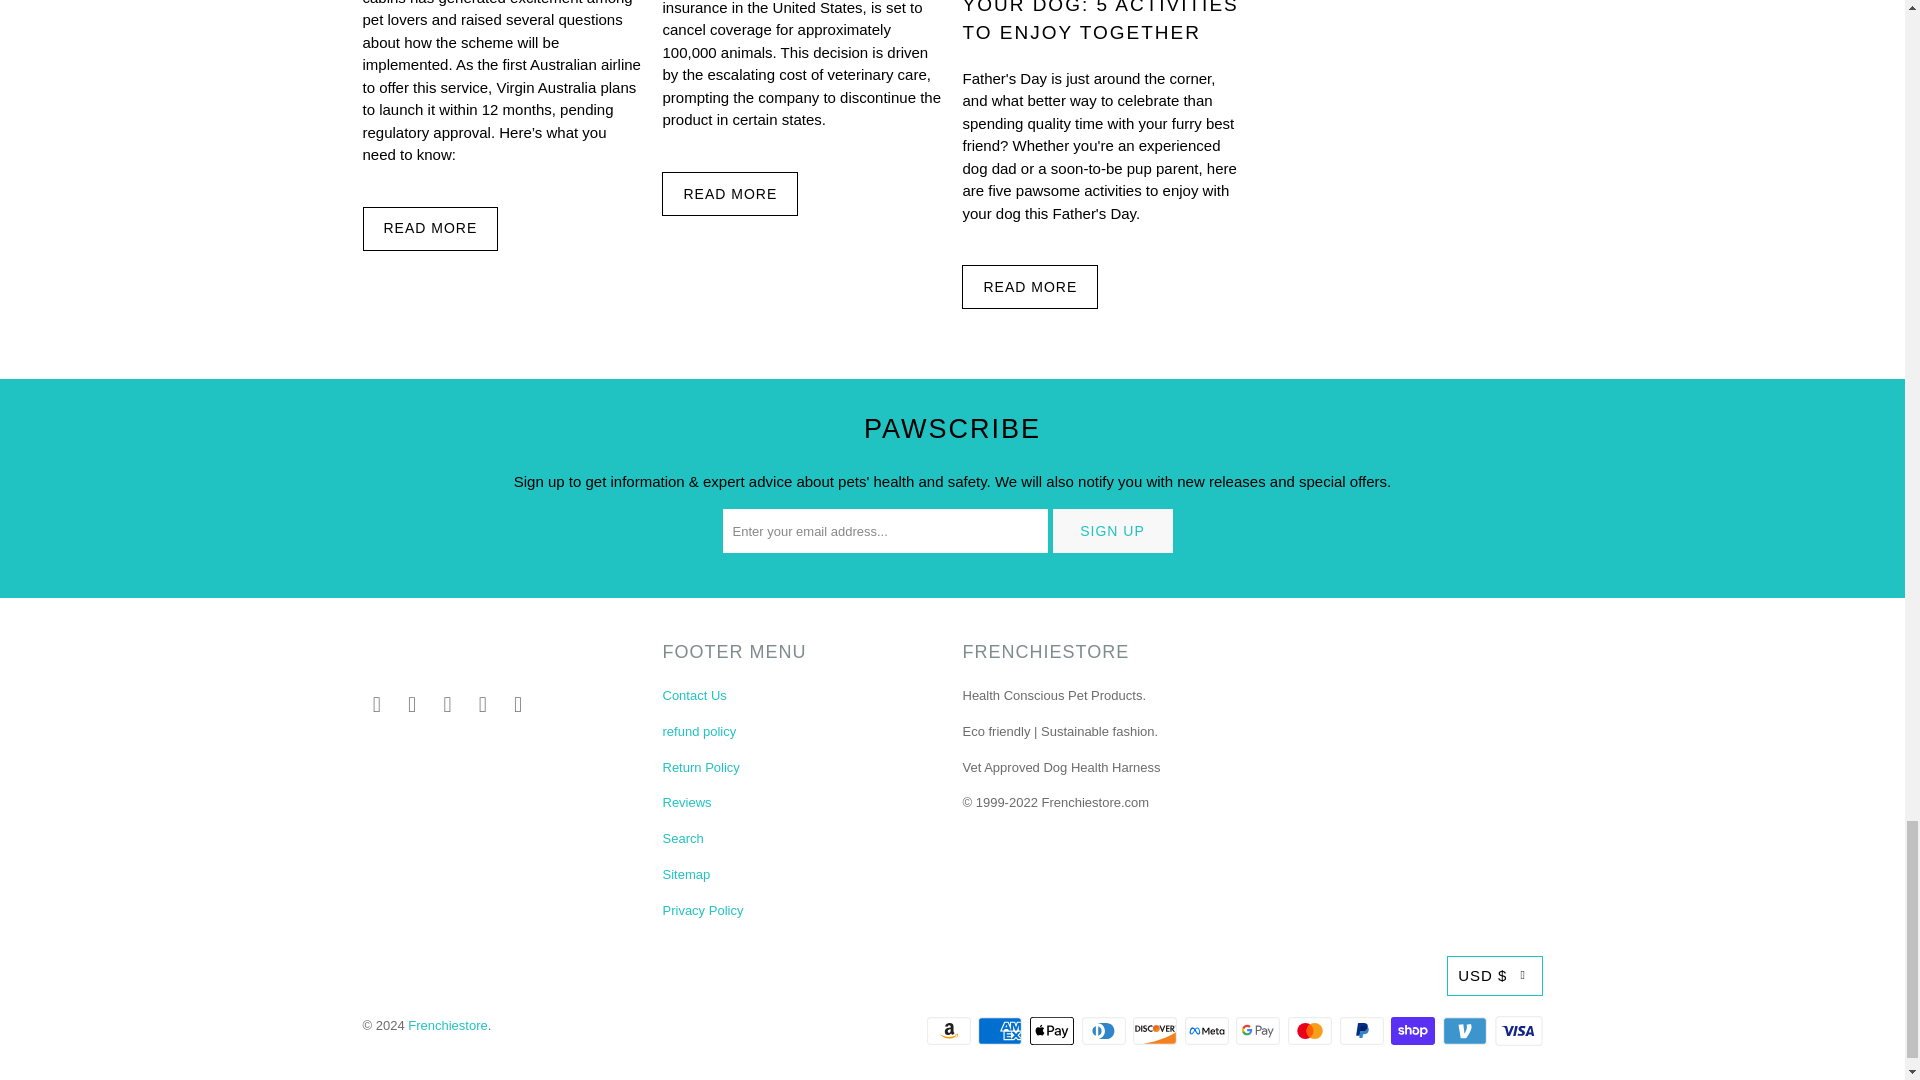  I want to click on Sign Up, so click(1112, 530).